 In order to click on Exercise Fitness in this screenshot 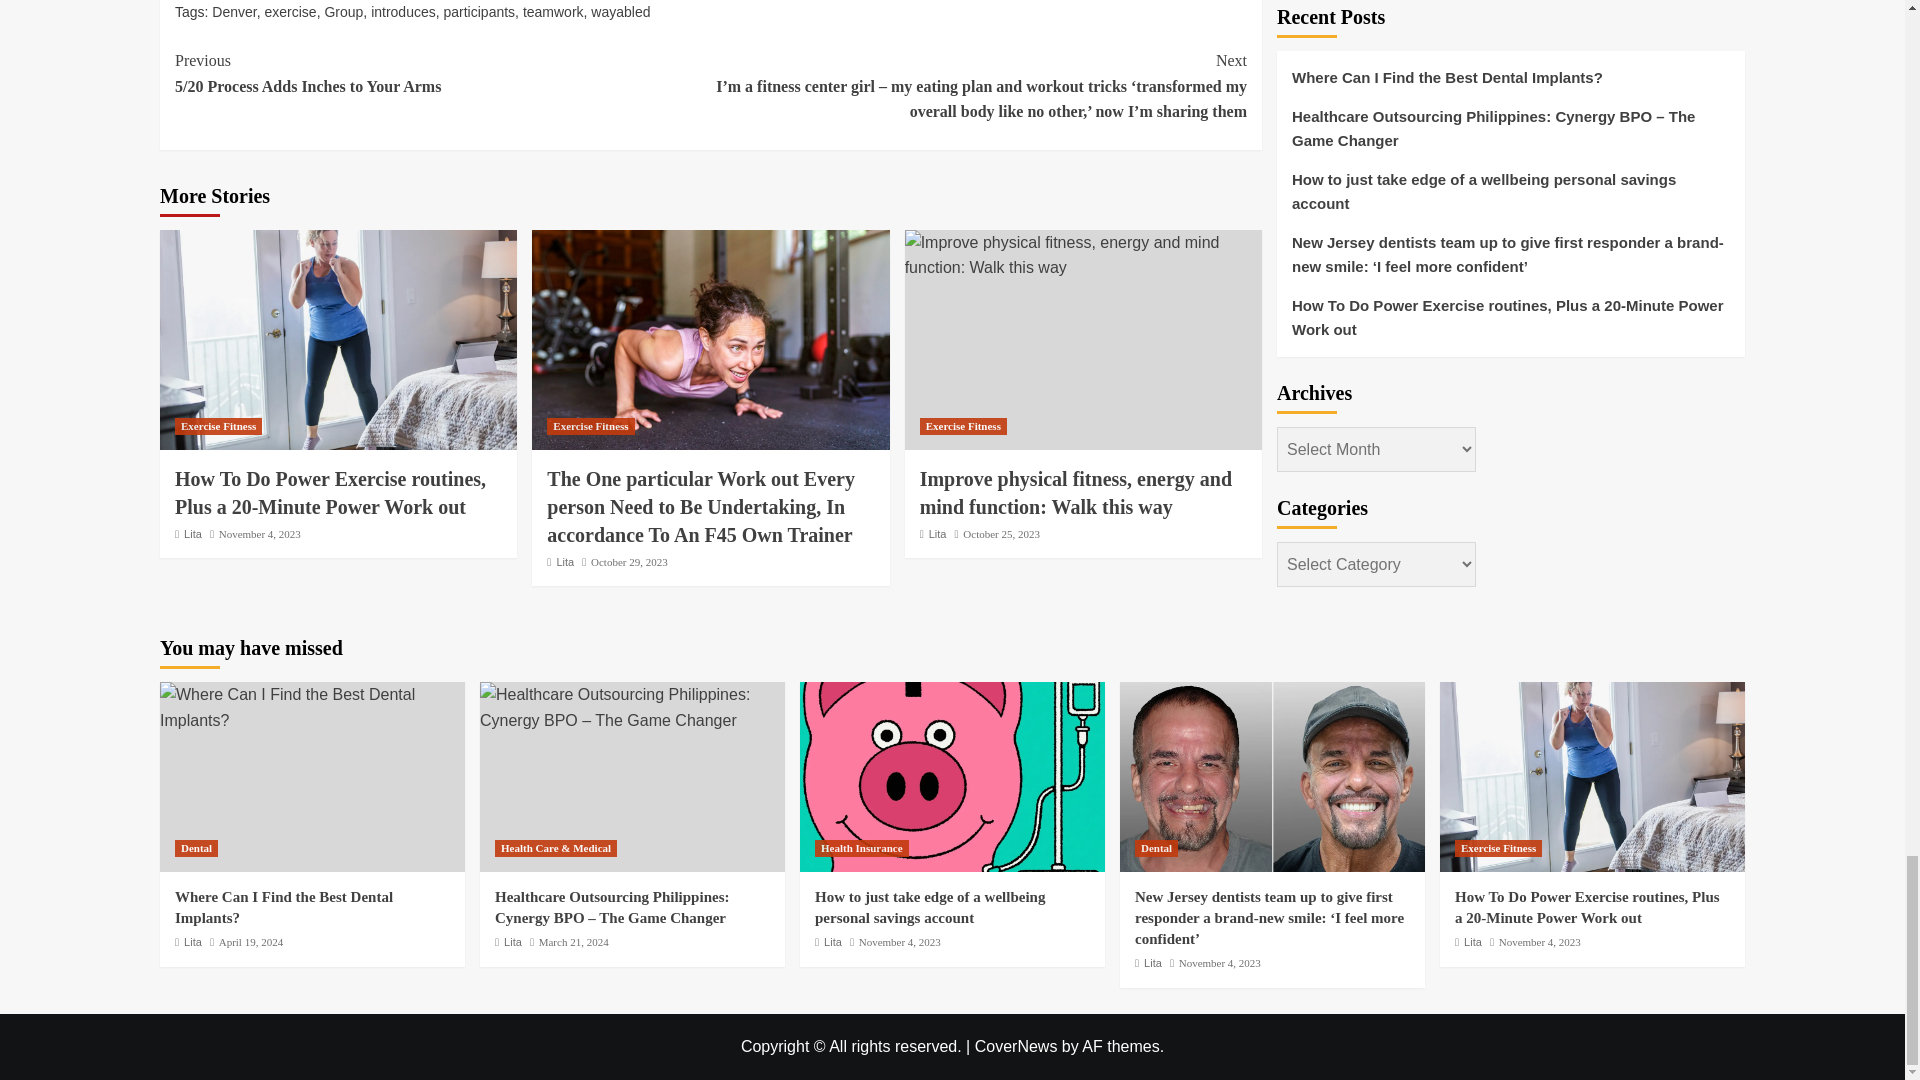, I will do `click(590, 426)`.